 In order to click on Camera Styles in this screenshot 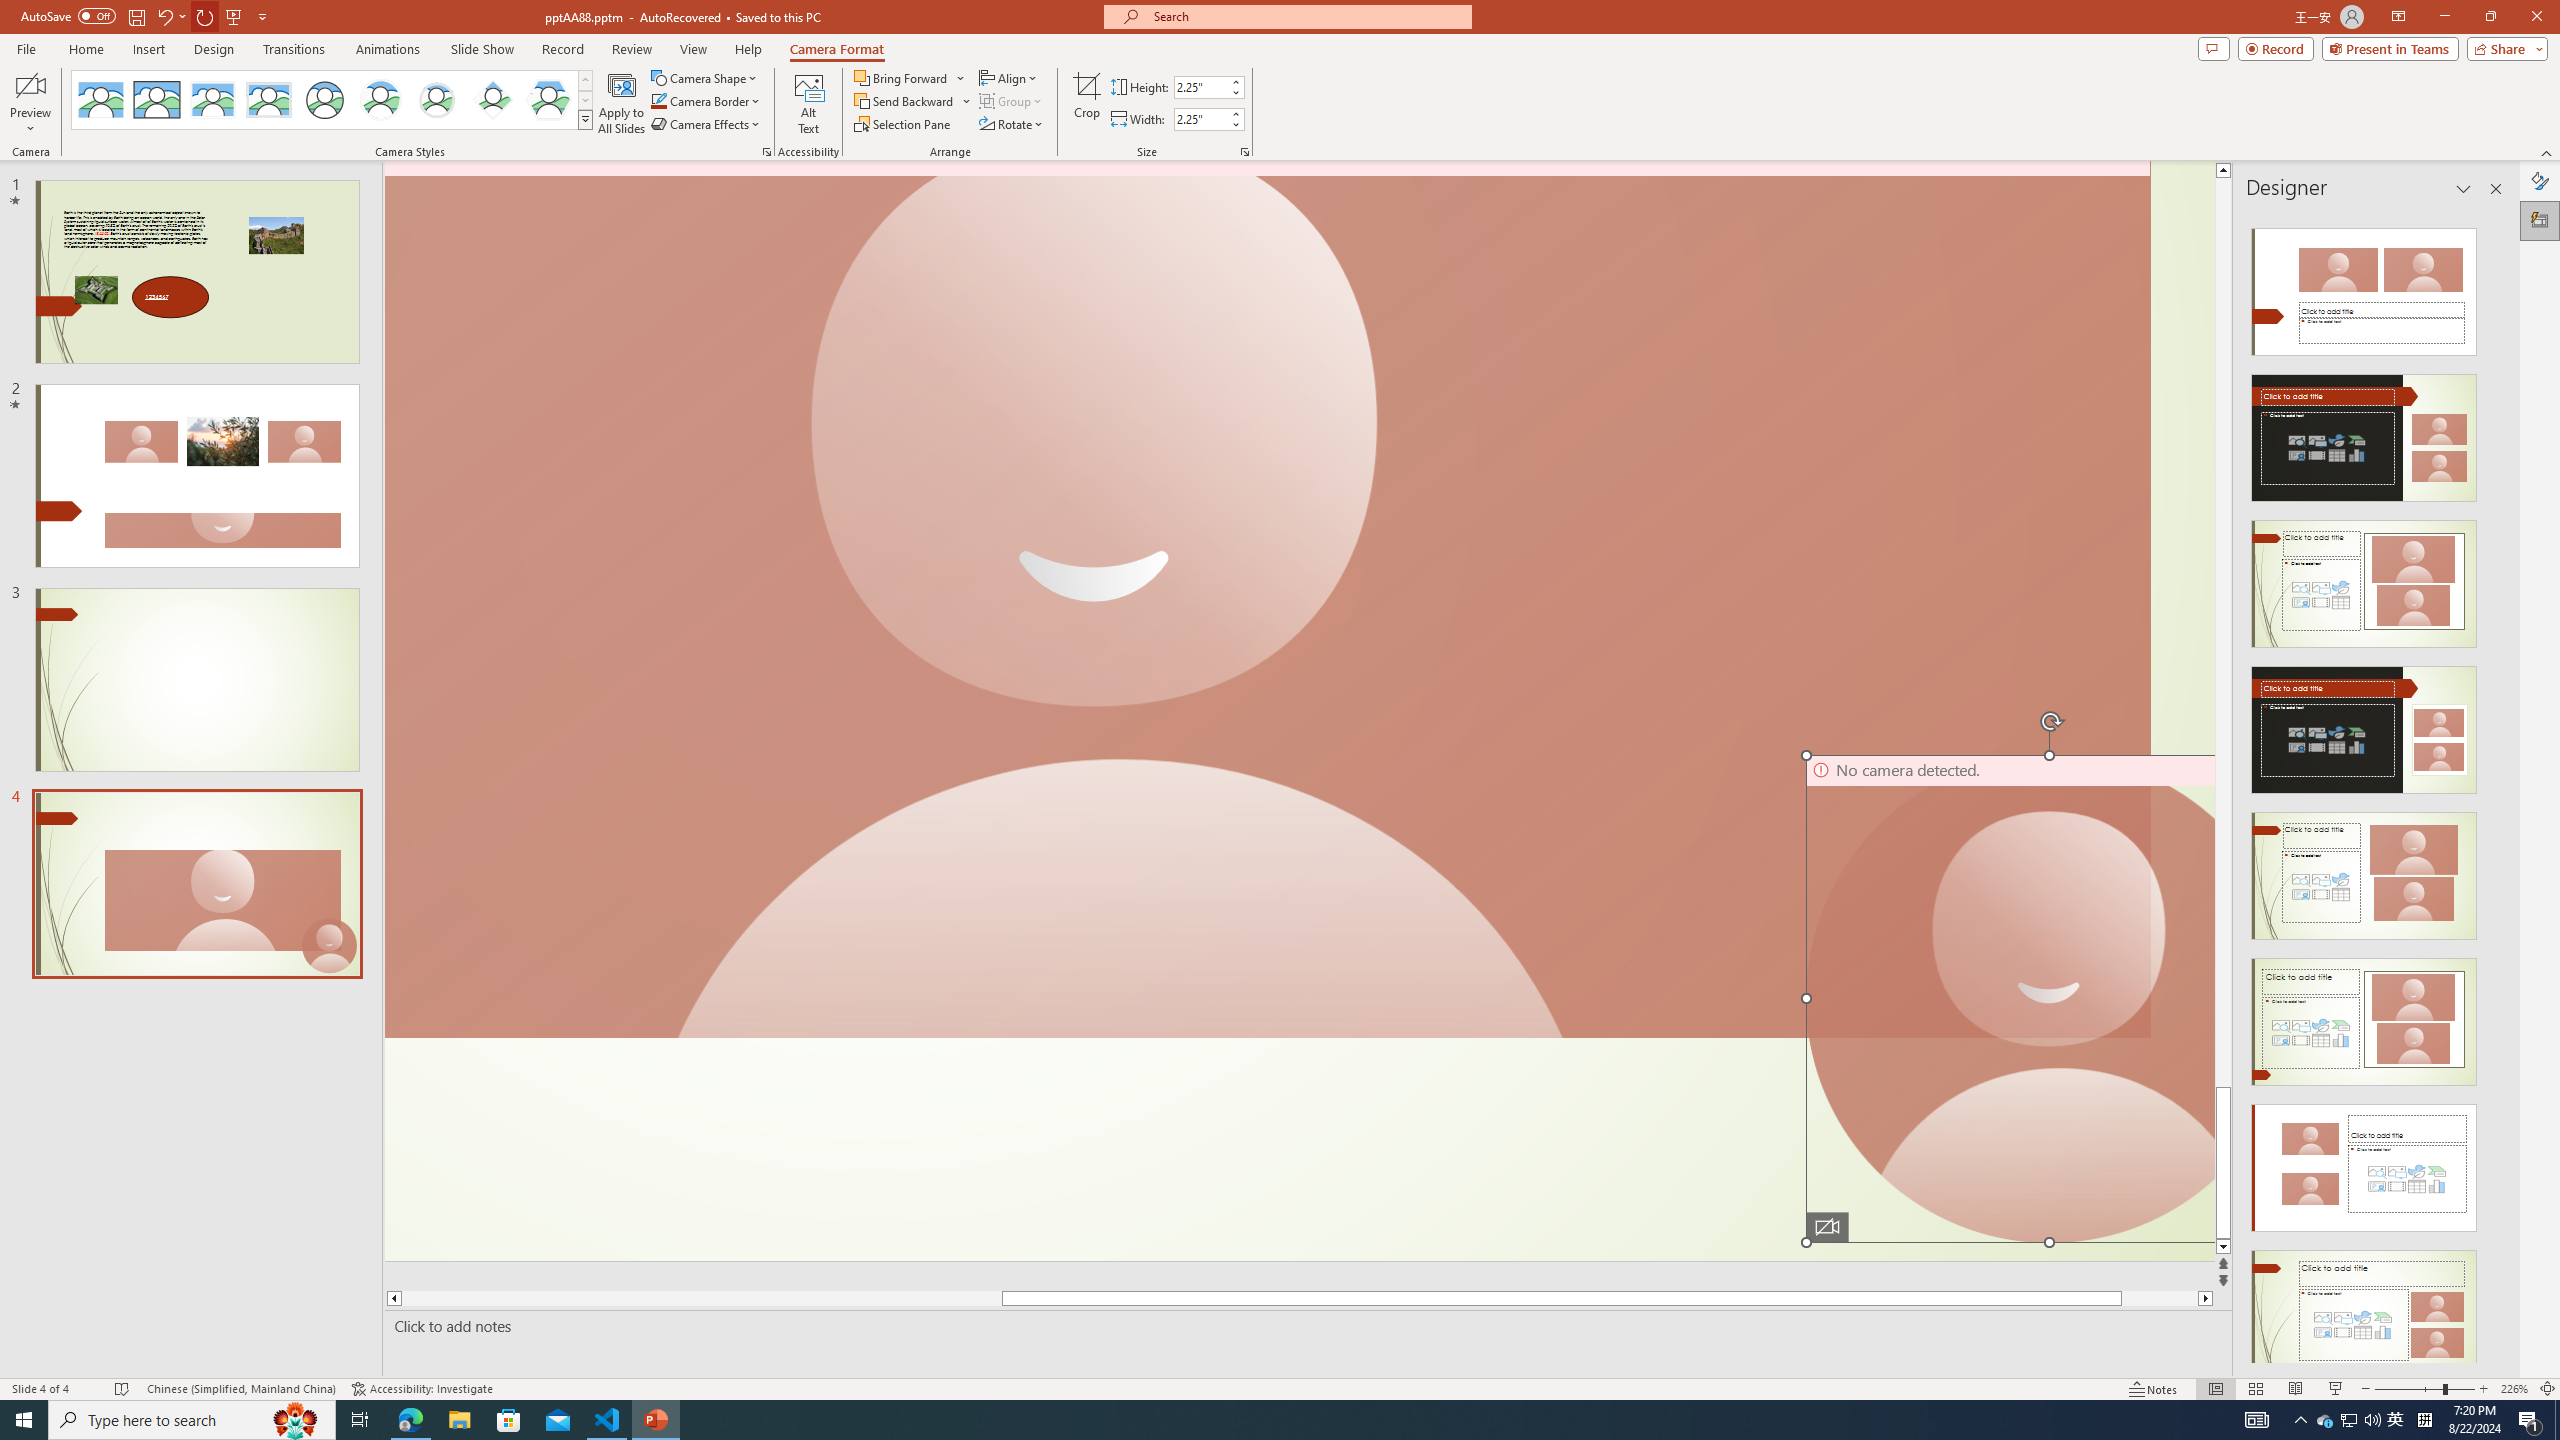, I will do `click(586, 119)`.